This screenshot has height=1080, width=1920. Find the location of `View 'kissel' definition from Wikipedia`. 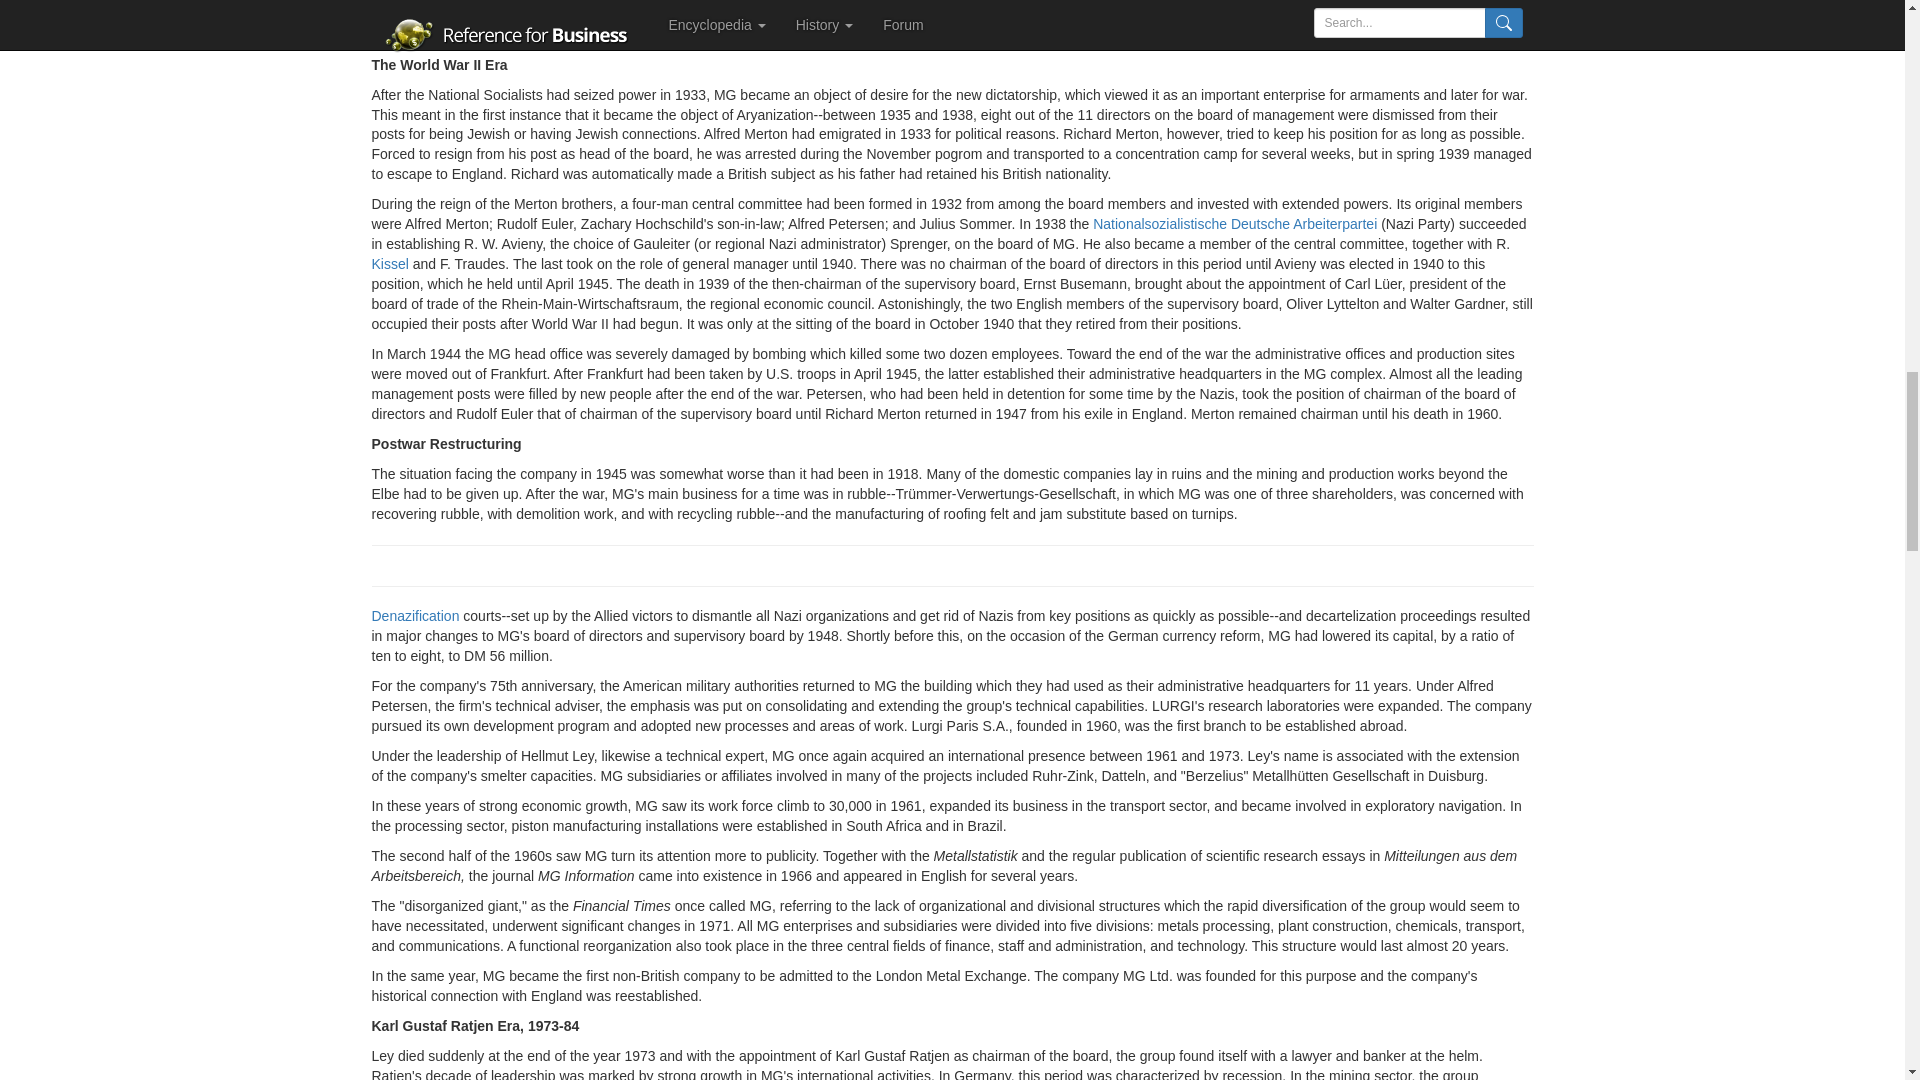

View 'kissel' definition from Wikipedia is located at coordinates (390, 264).